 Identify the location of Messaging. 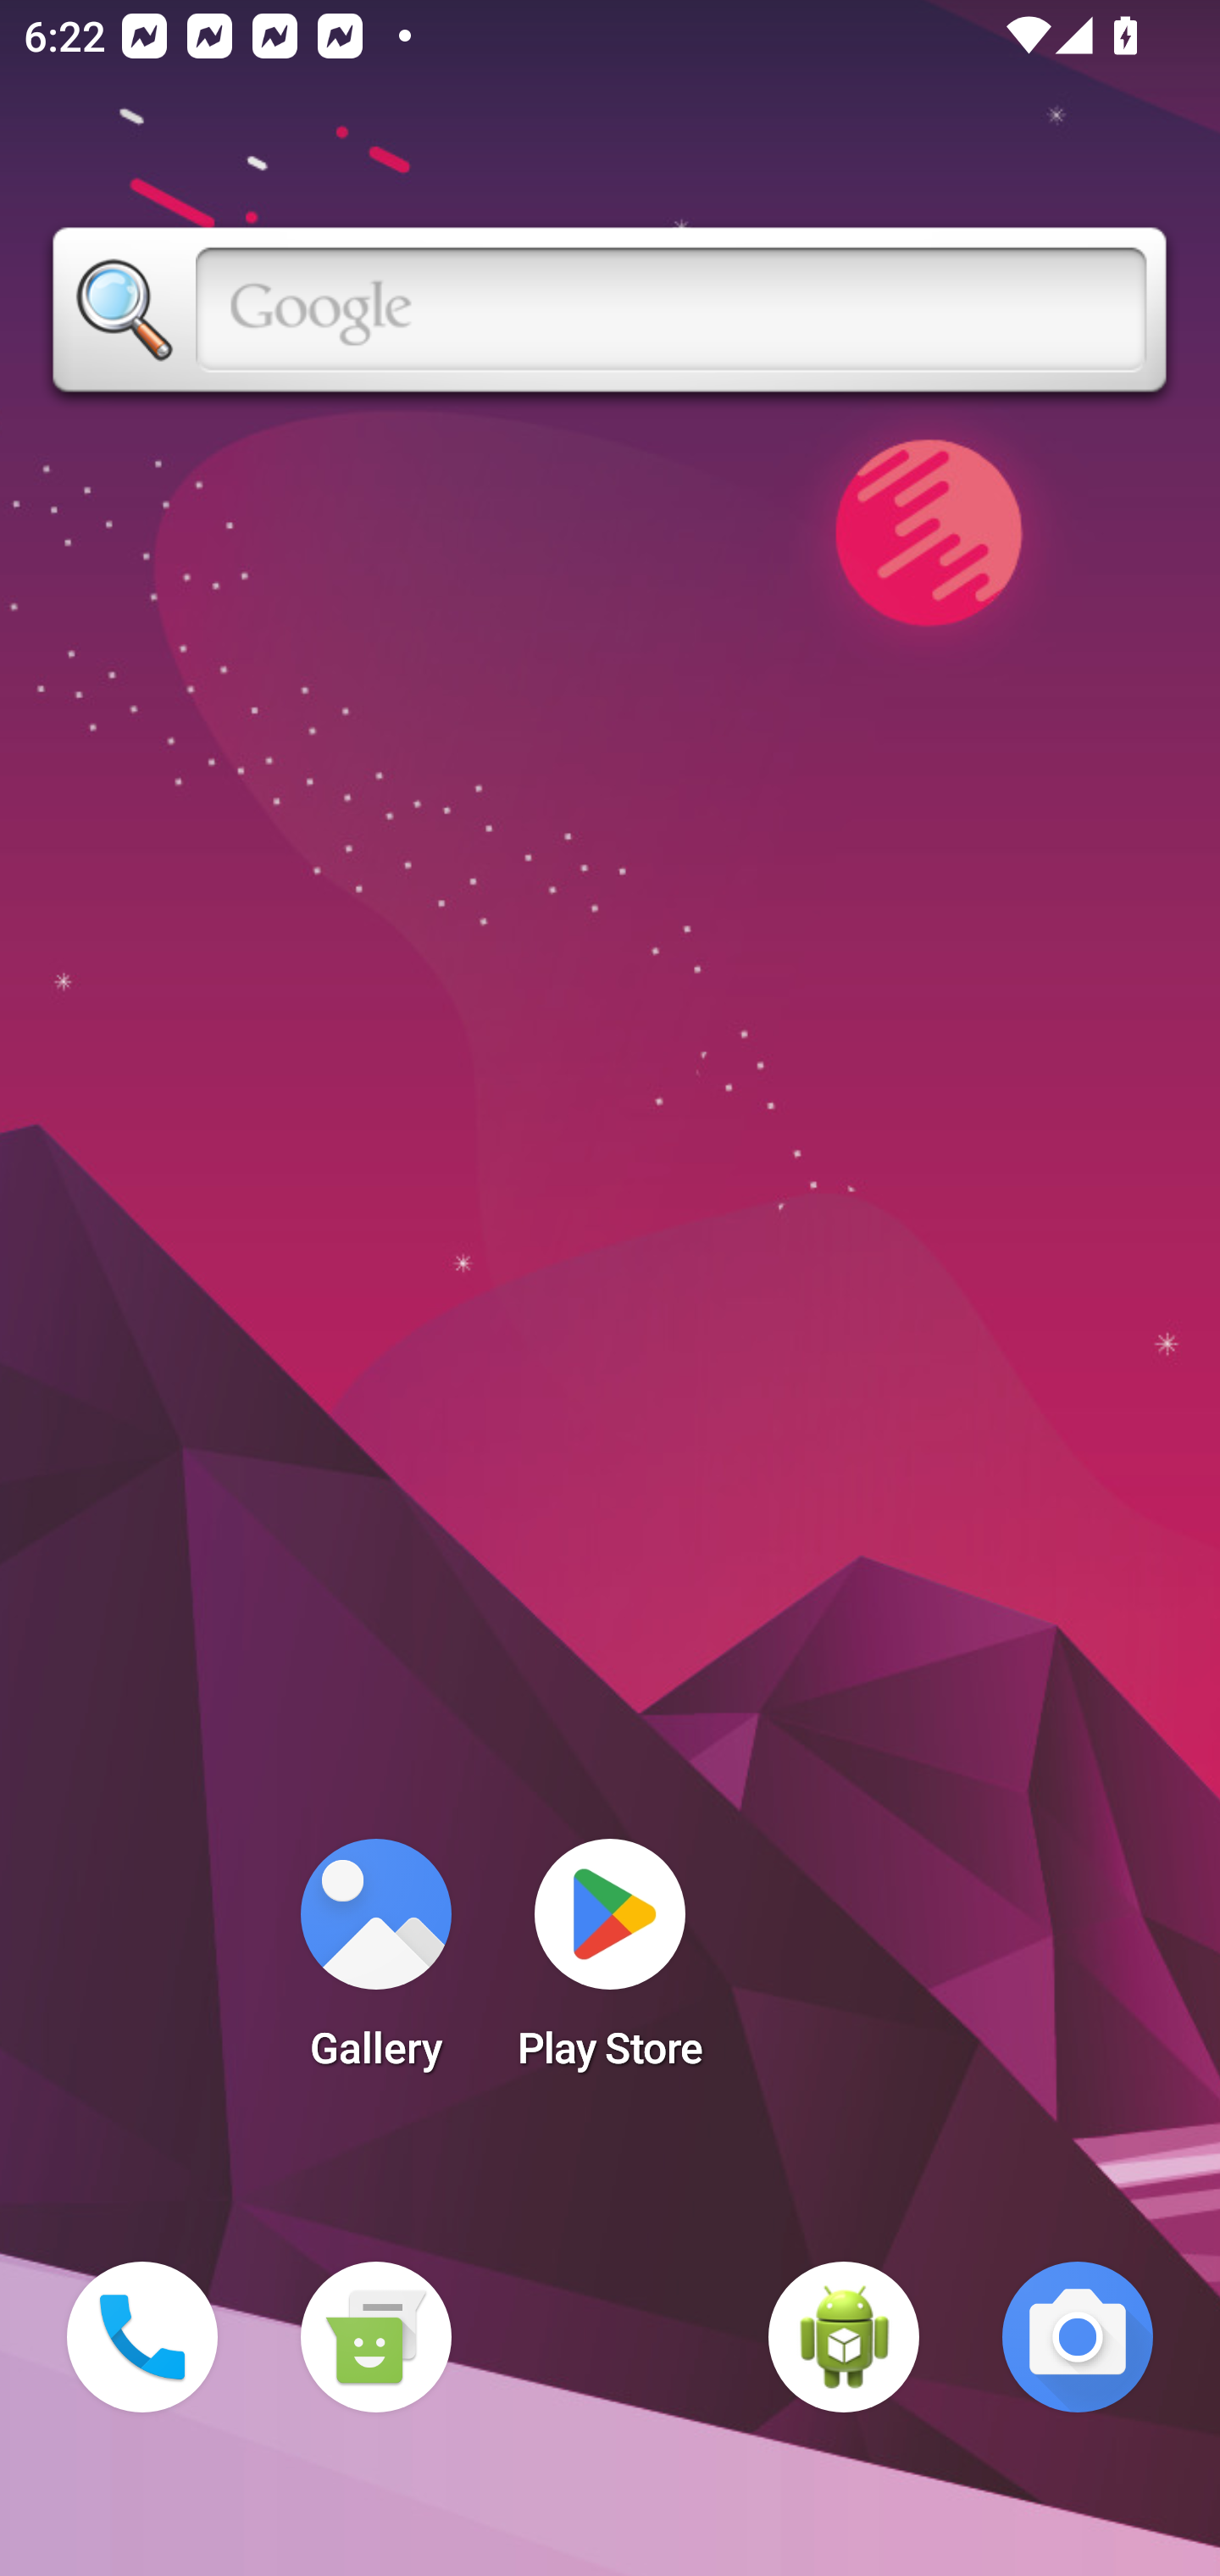
(375, 2337).